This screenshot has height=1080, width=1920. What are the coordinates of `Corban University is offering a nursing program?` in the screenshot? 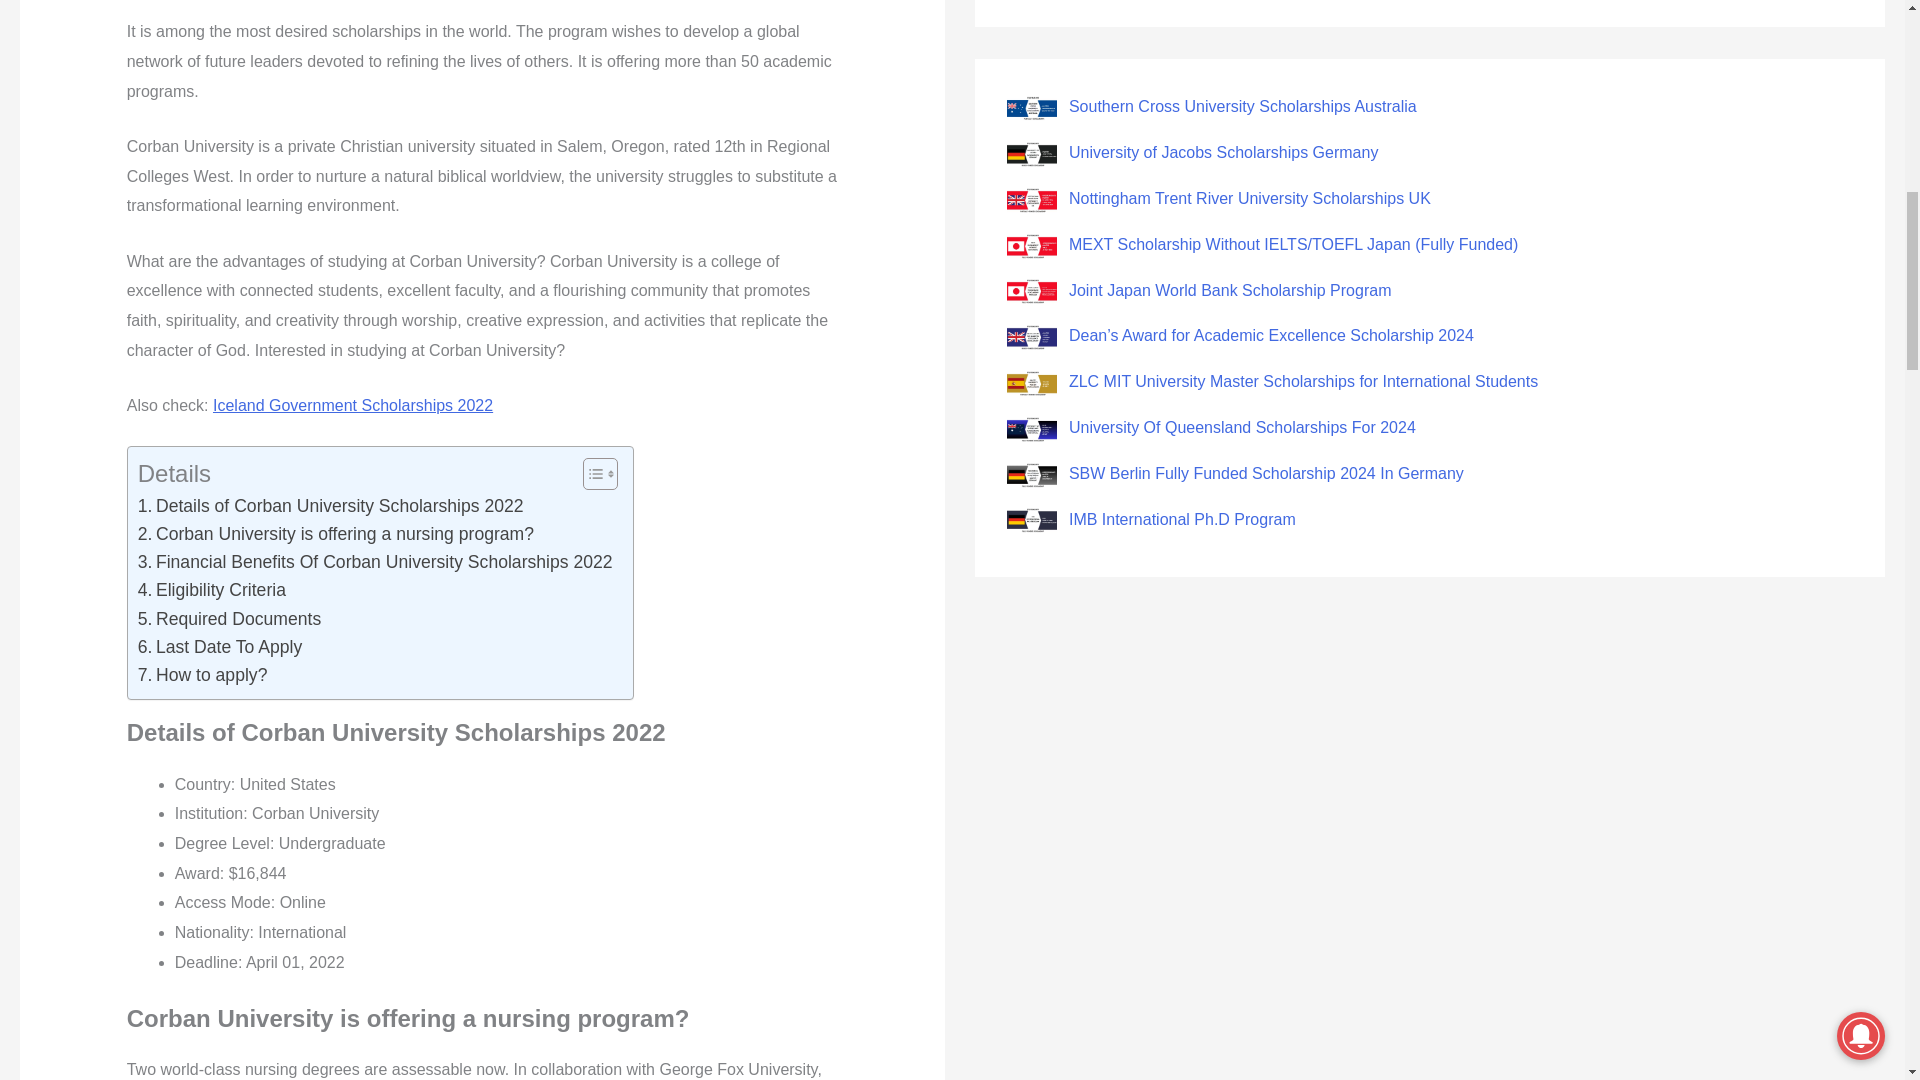 It's located at (336, 533).